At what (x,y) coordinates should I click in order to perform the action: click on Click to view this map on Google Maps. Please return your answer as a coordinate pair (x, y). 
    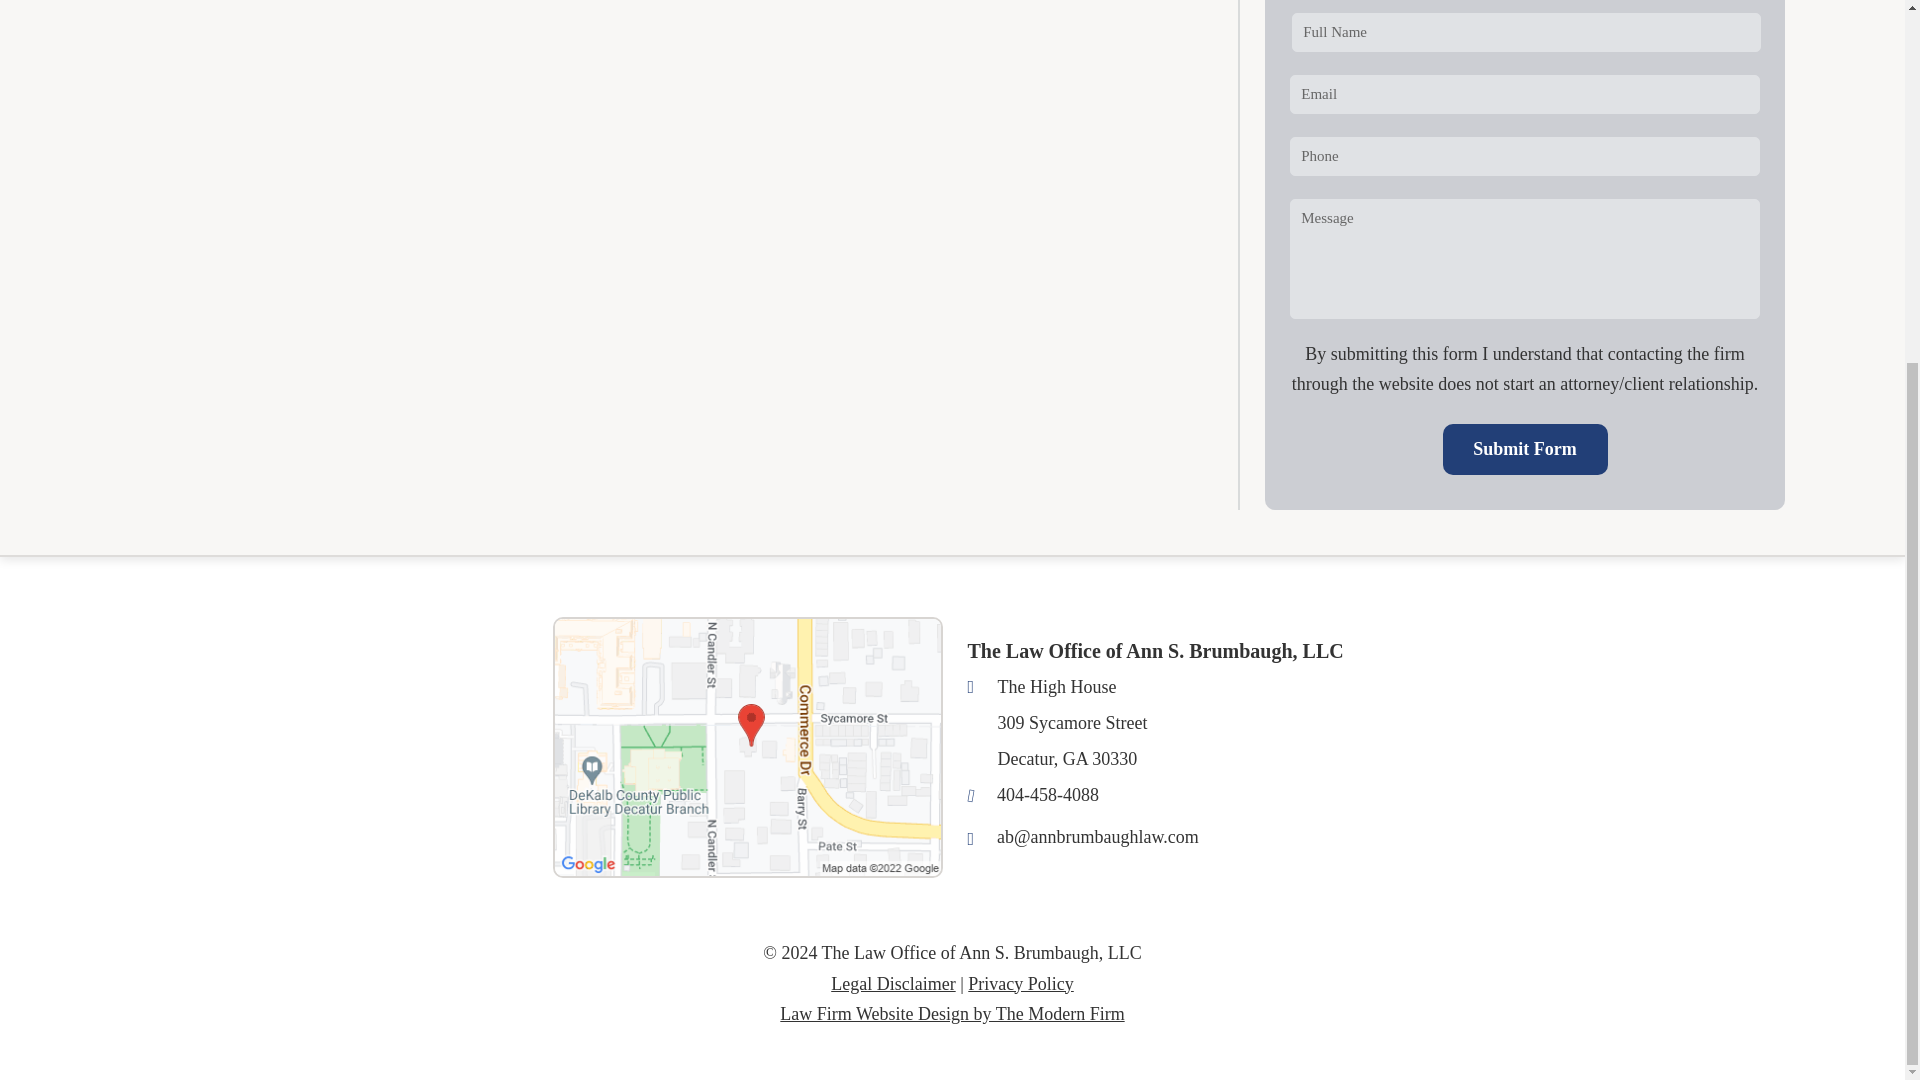
    Looking at the image, I should click on (747, 747).